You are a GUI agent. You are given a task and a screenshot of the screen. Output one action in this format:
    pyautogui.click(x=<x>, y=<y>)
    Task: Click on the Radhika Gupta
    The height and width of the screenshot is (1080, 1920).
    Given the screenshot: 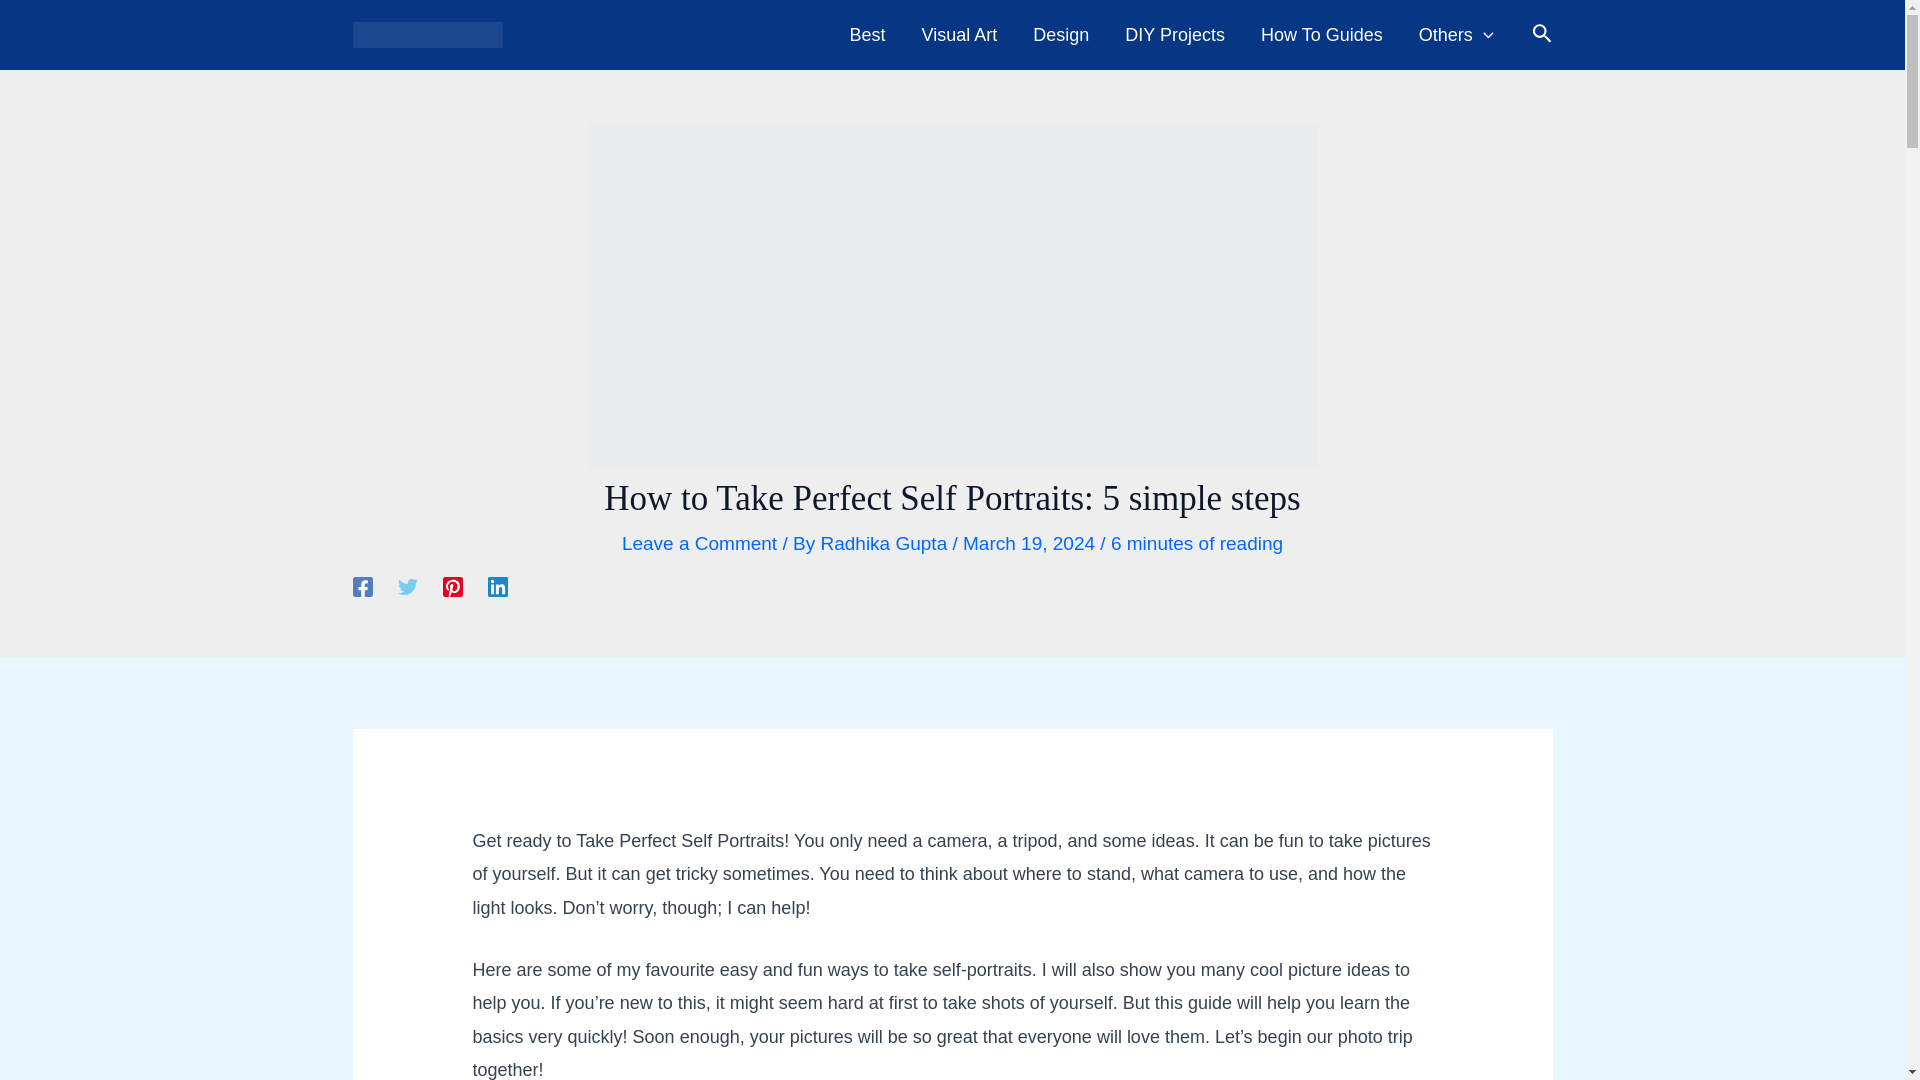 What is the action you would take?
    pyautogui.click(x=886, y=544)
    